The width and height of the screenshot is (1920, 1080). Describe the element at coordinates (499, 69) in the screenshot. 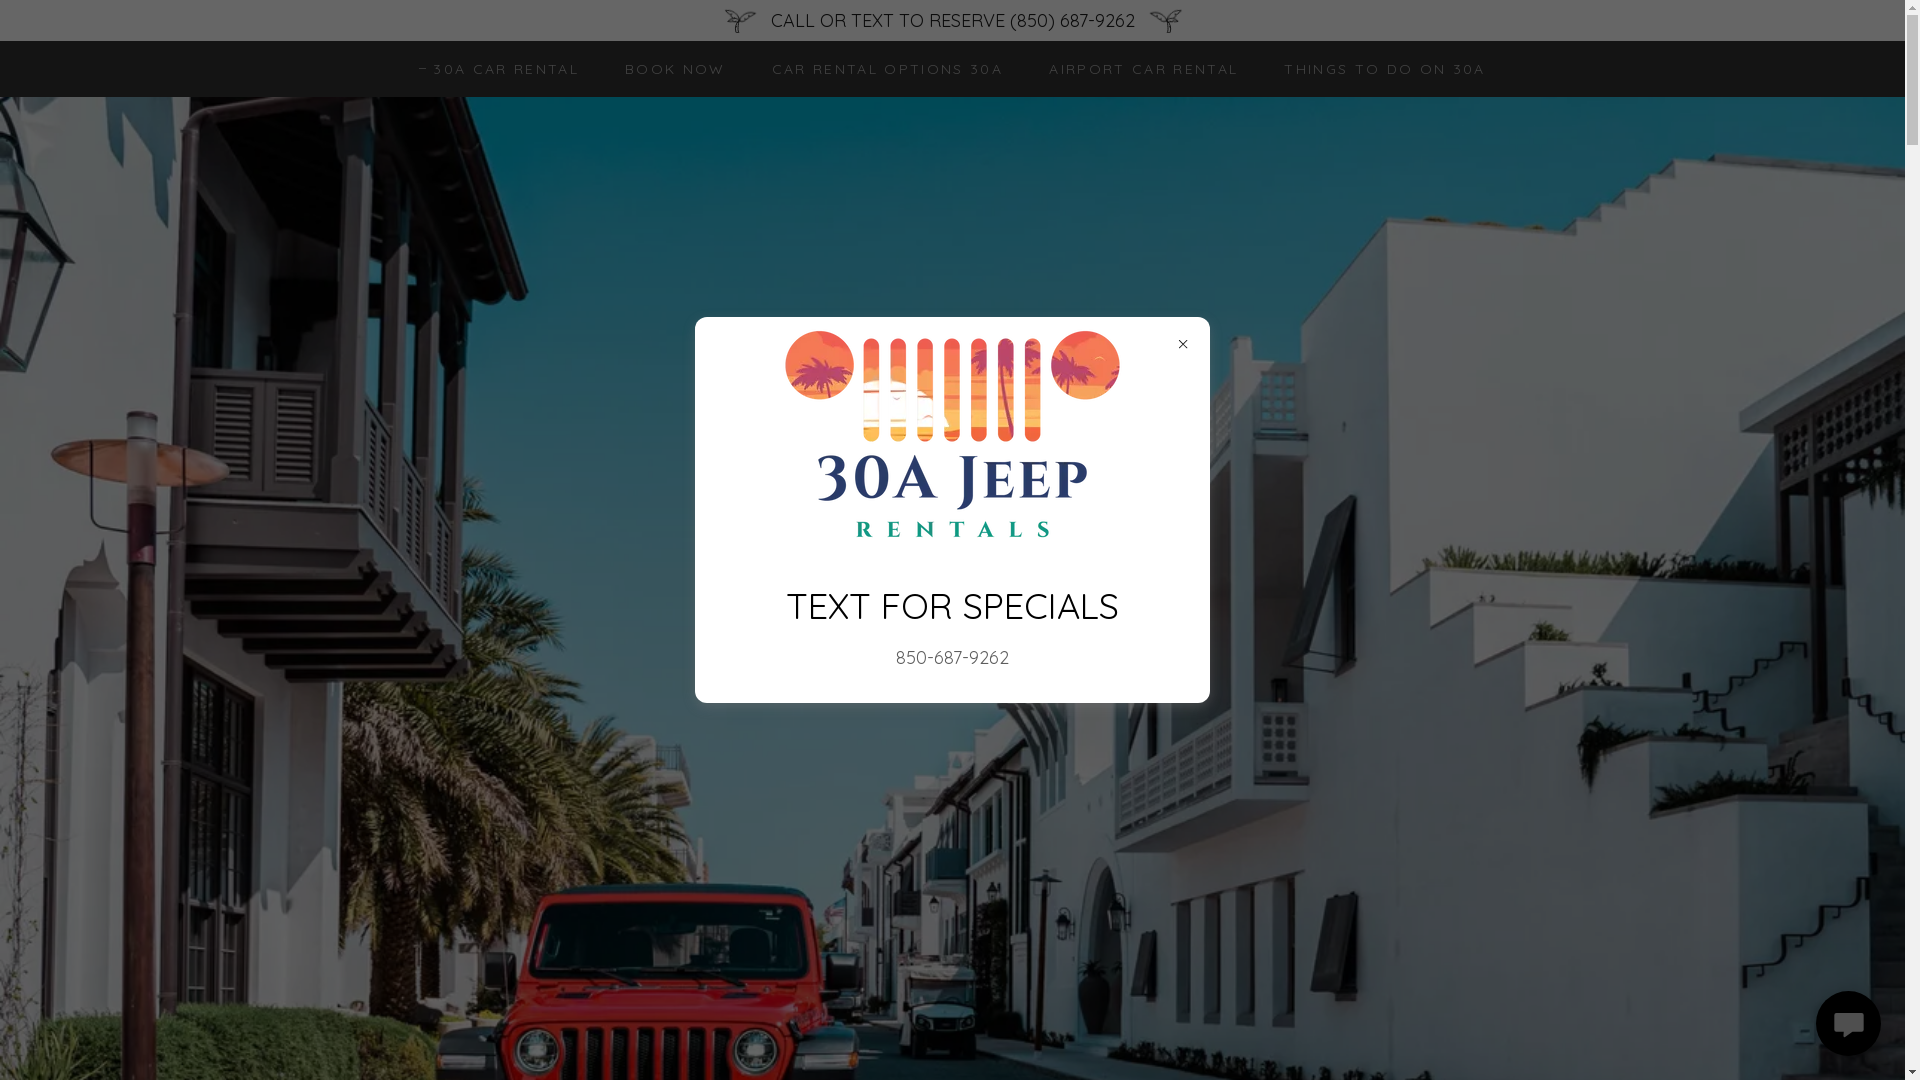

I see `30A CAR RENTAL` at that location.